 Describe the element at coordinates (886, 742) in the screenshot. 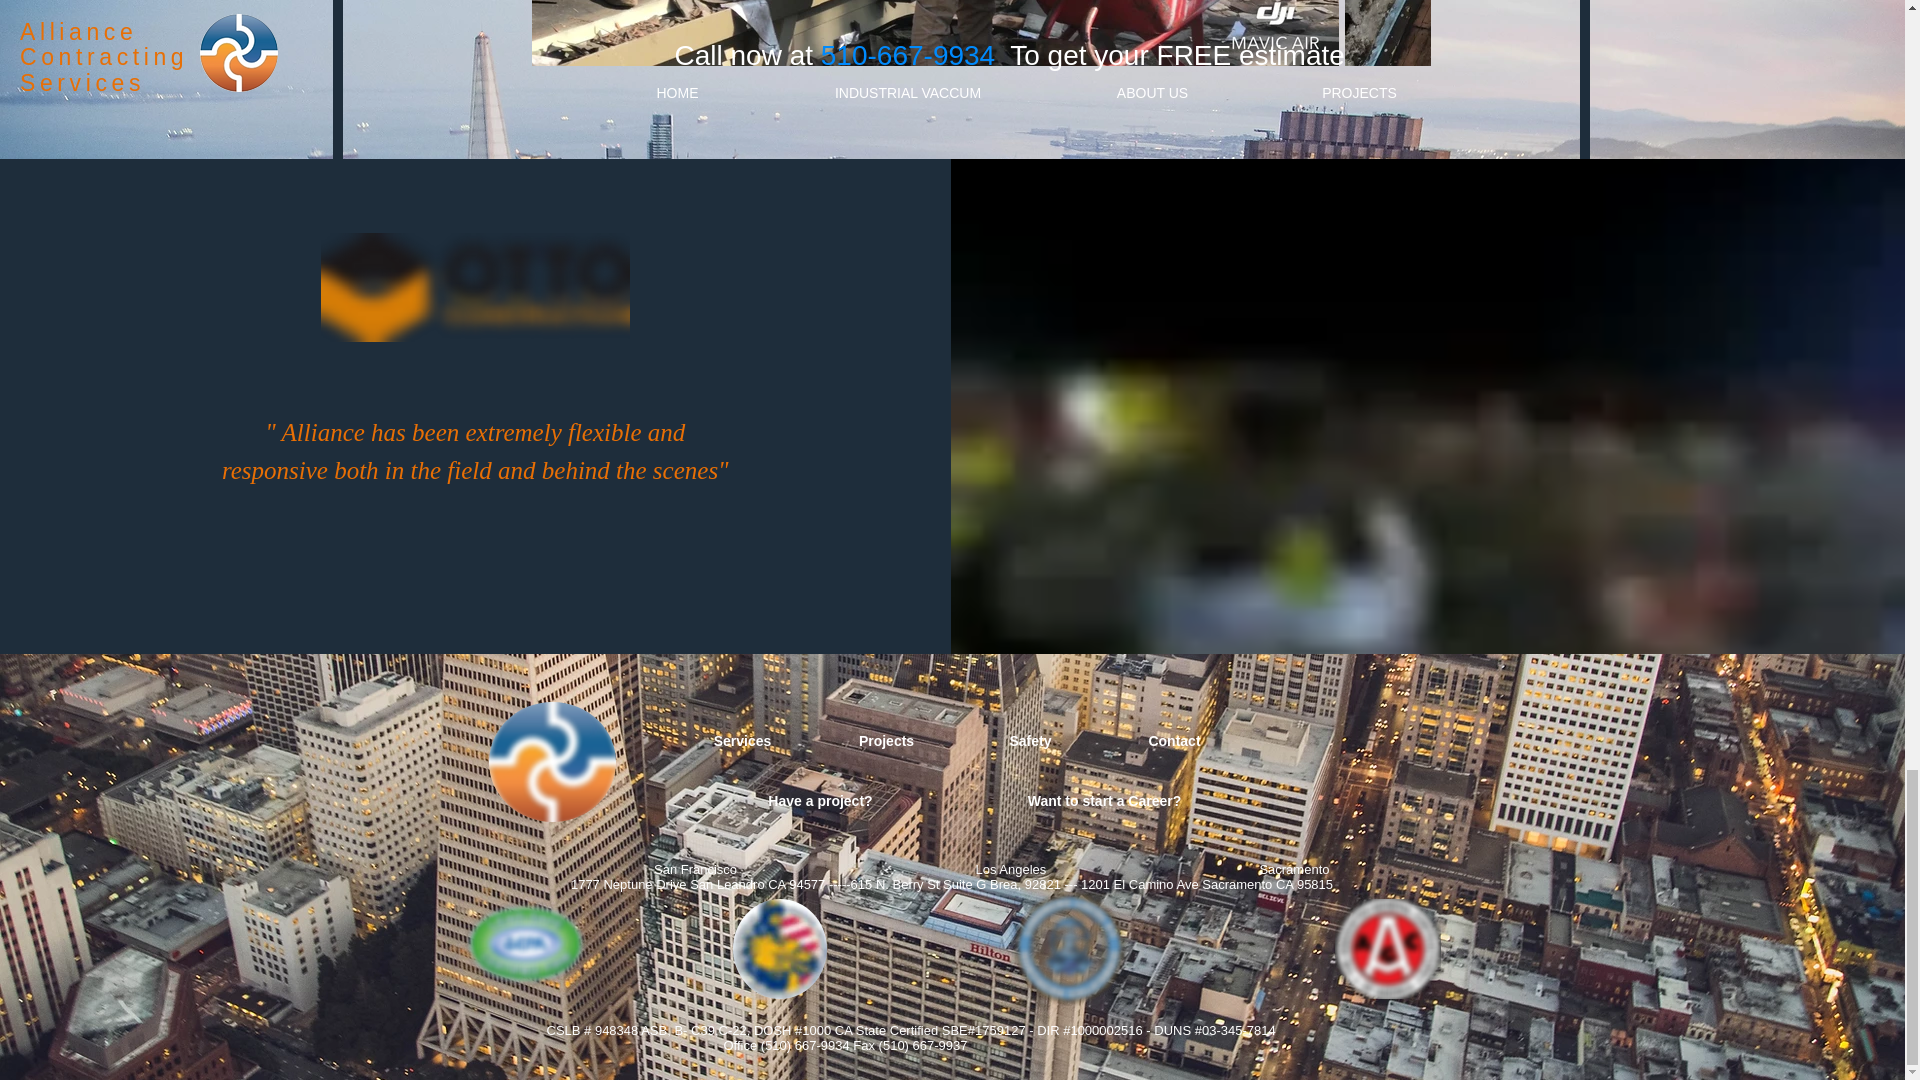

I see `Projects` at that location.